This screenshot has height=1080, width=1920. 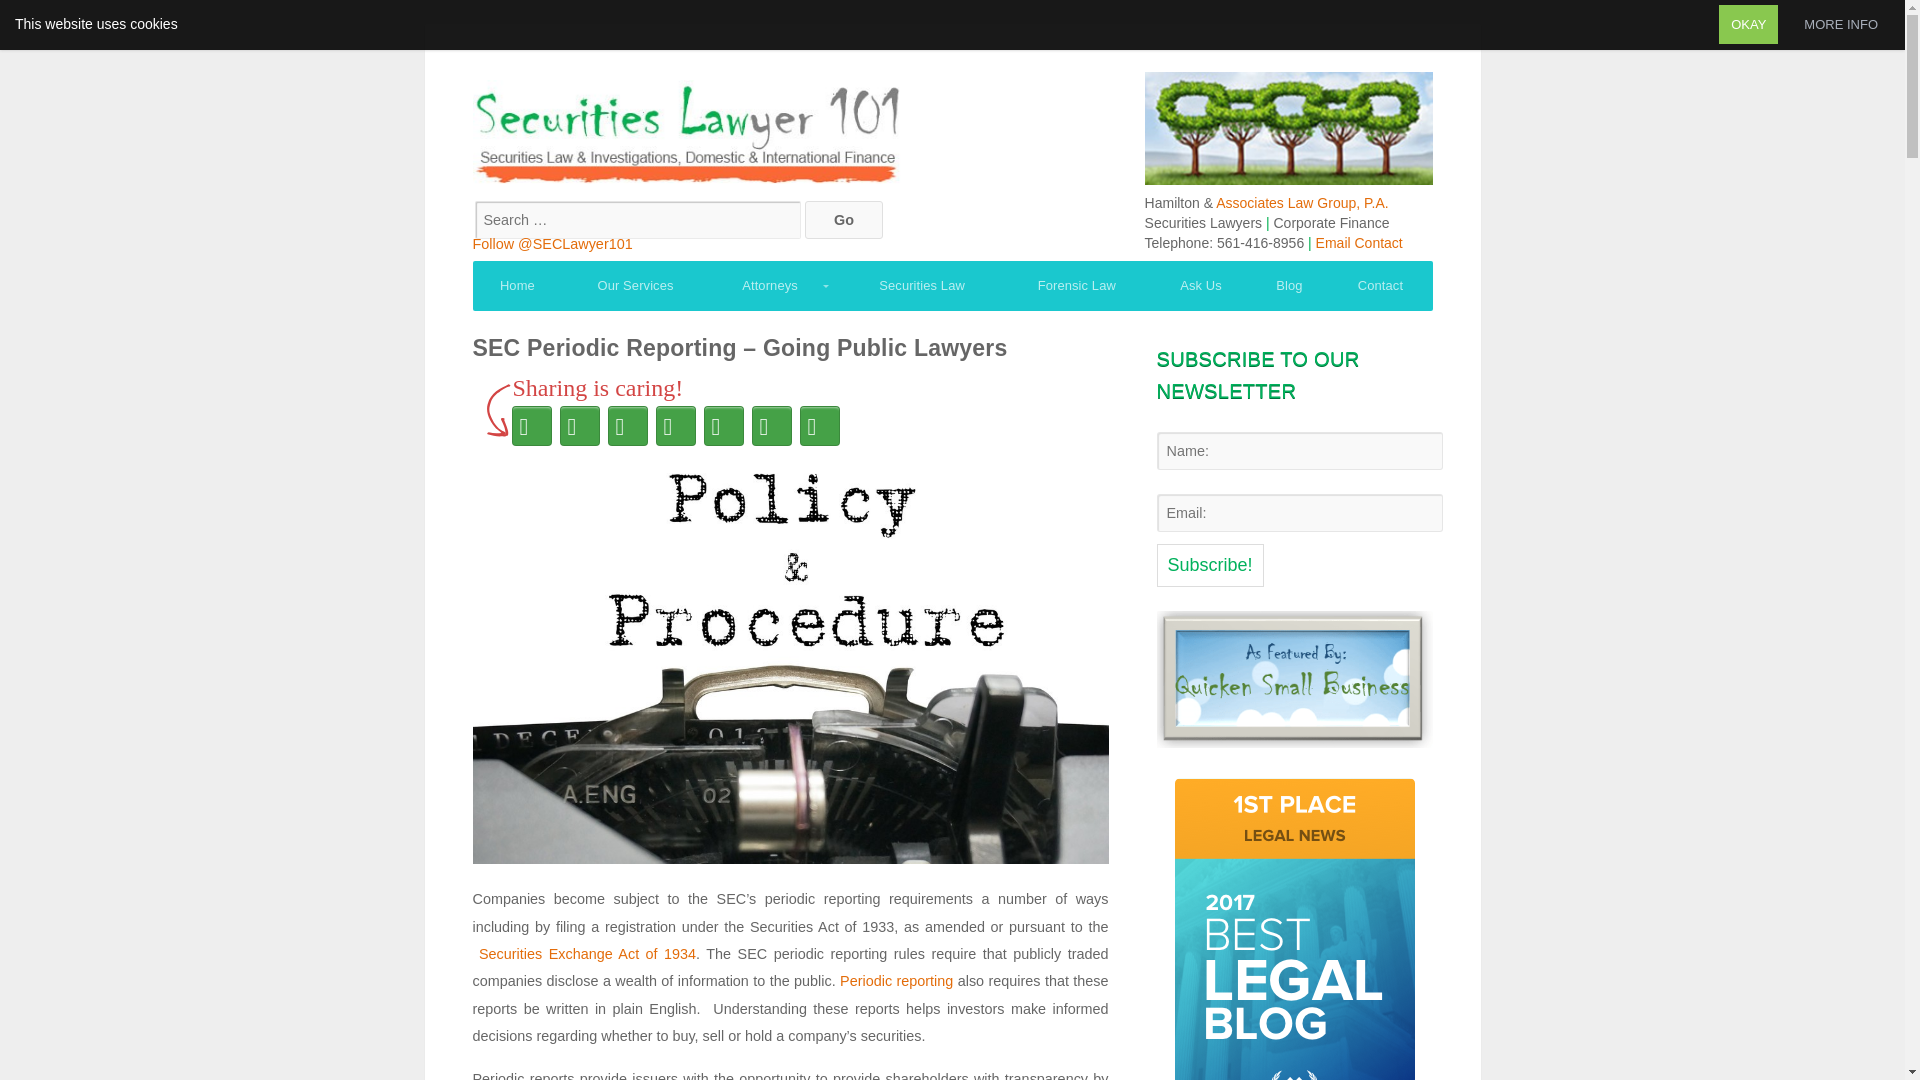 I want to click on Securities Law, so click(x=922, y=286).